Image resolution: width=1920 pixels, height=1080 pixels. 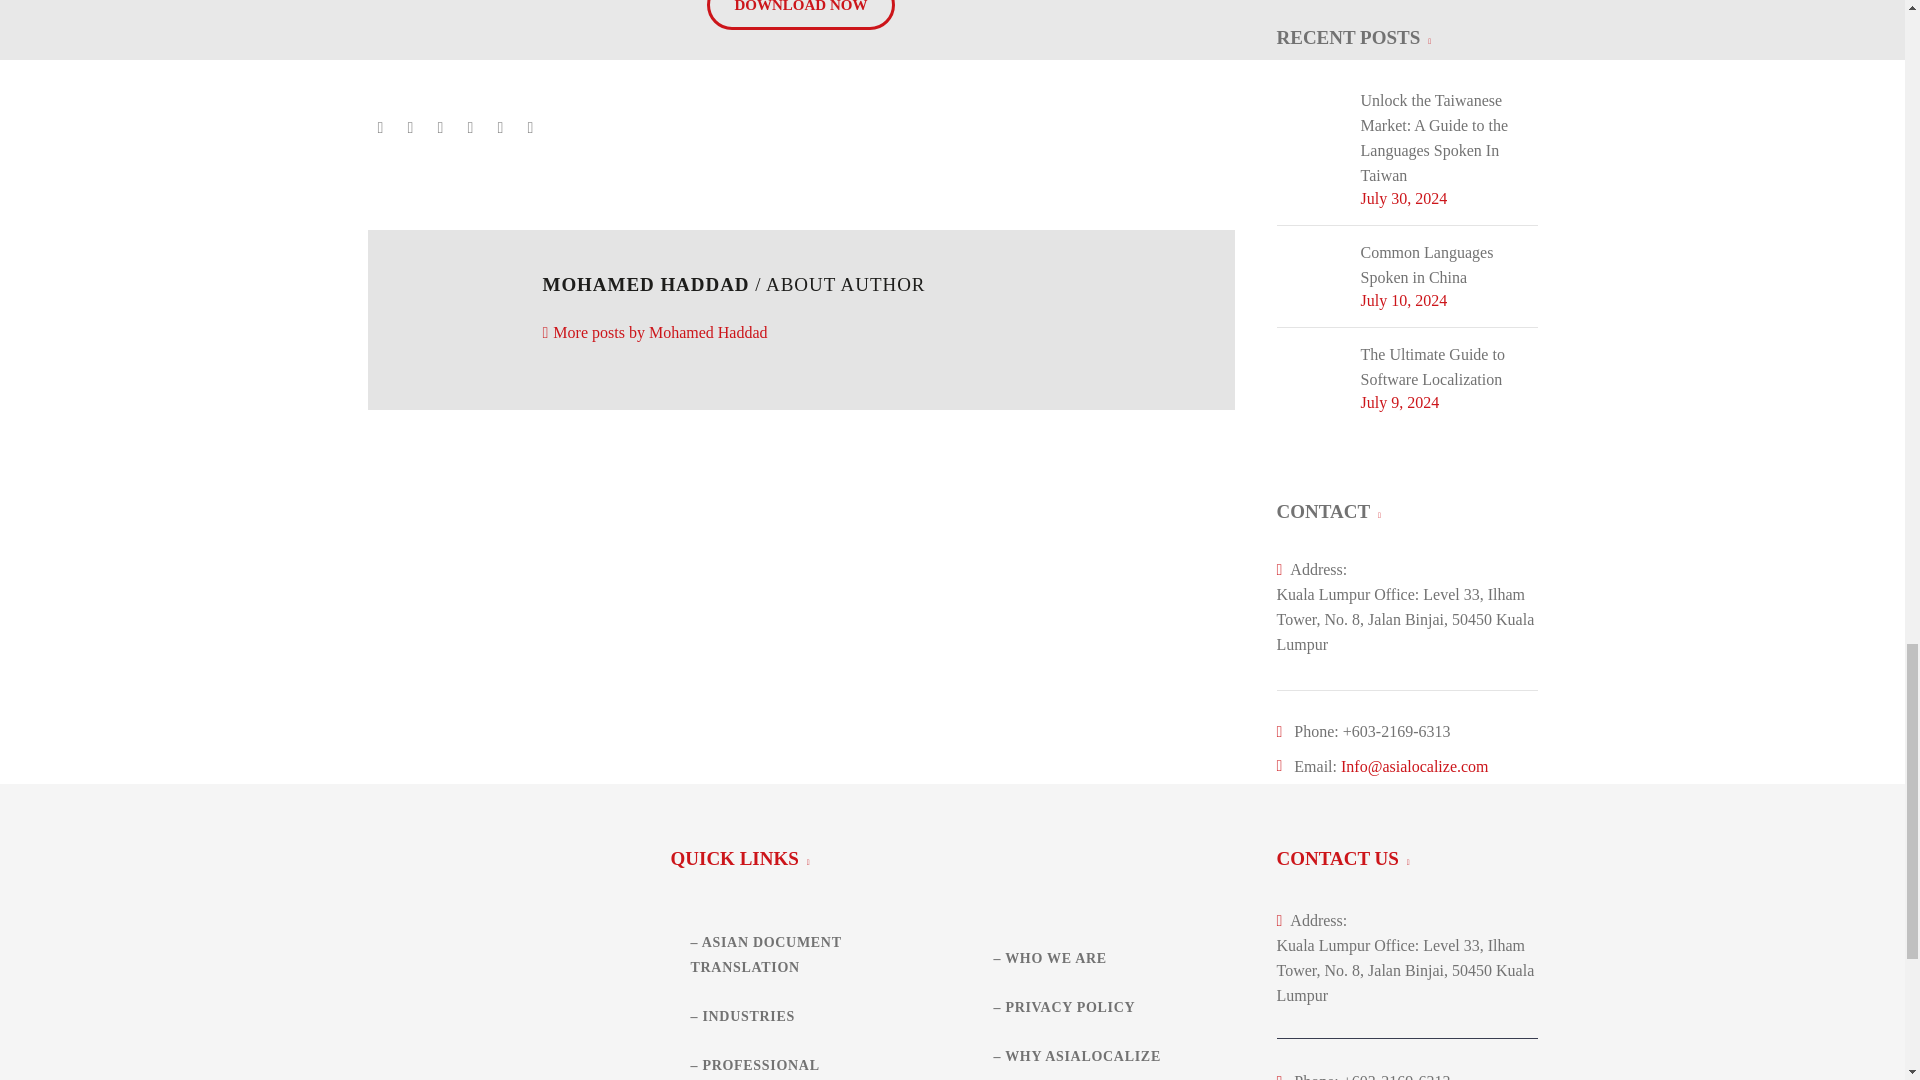 I want to click on Twitter, so click(x=410, y=128).